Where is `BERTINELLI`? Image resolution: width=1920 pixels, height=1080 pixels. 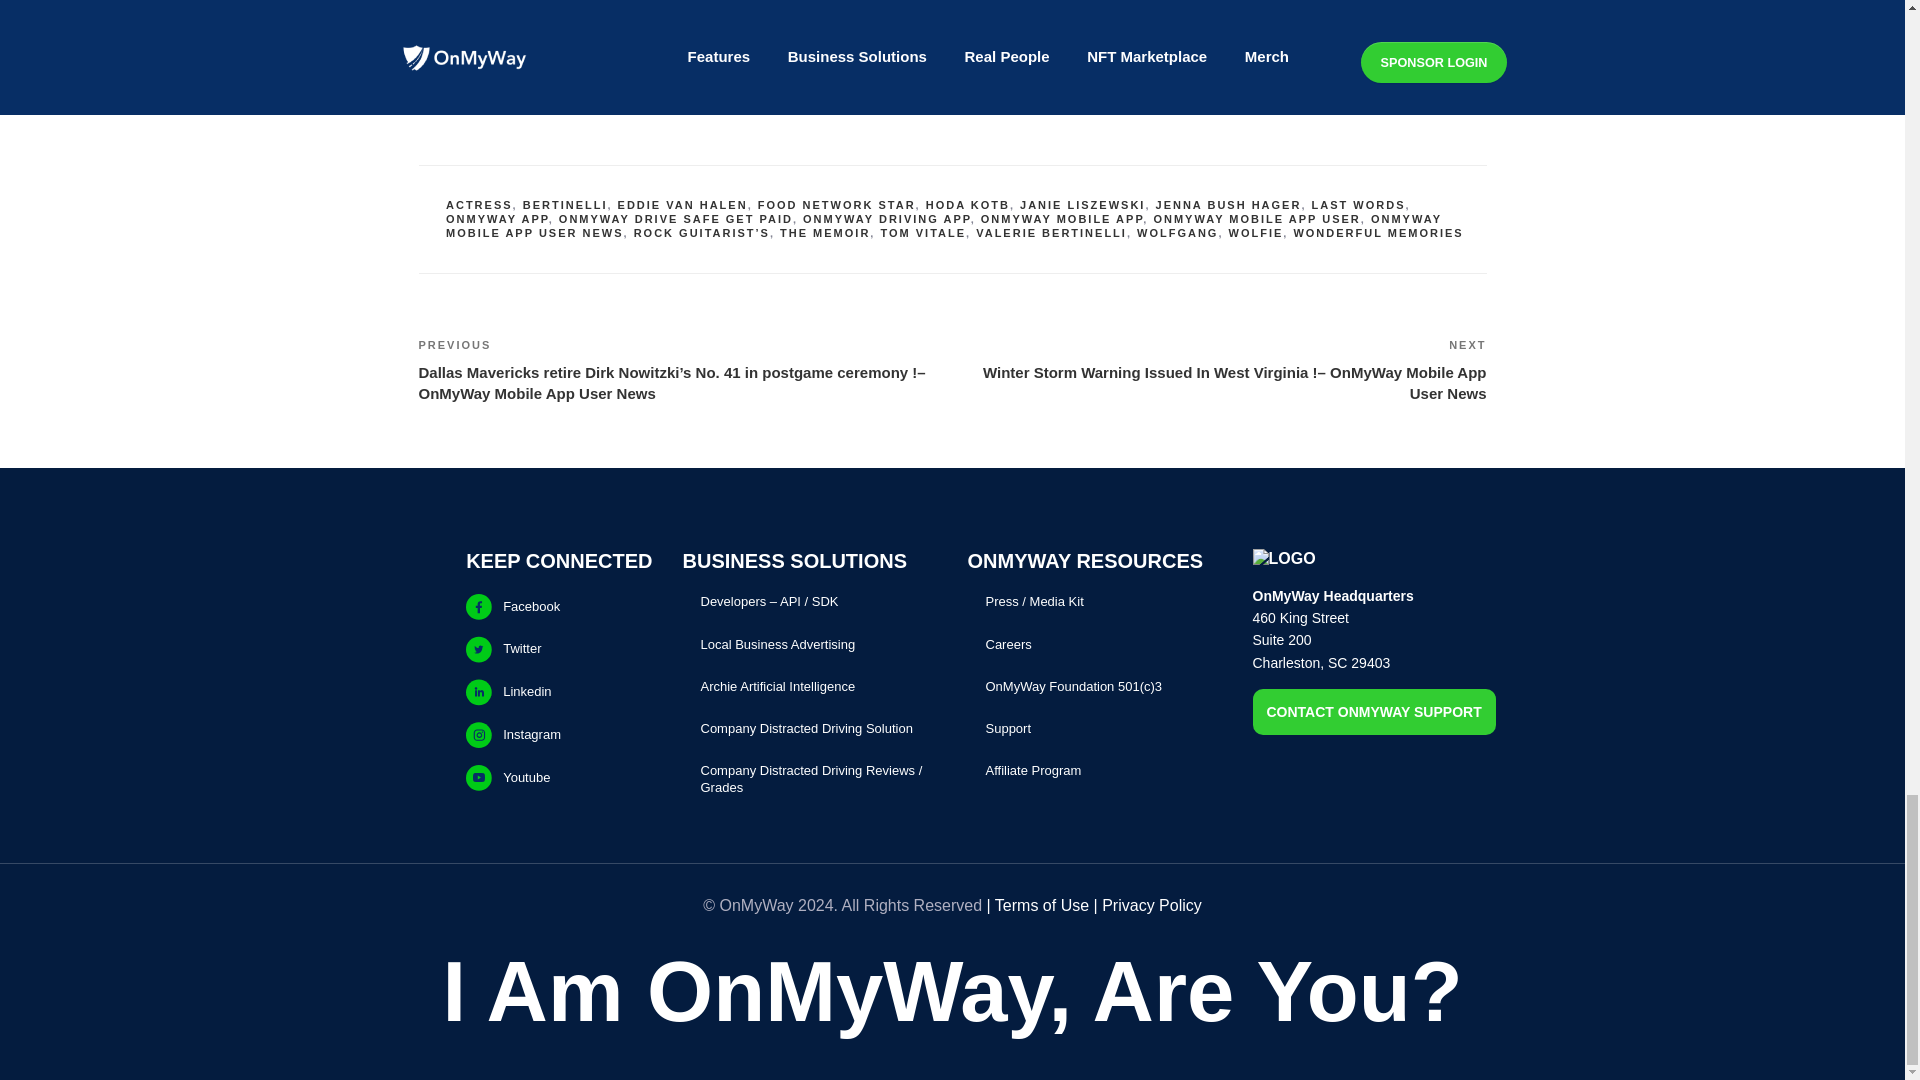 BERTINELLI is located at coordinates (565, 204).